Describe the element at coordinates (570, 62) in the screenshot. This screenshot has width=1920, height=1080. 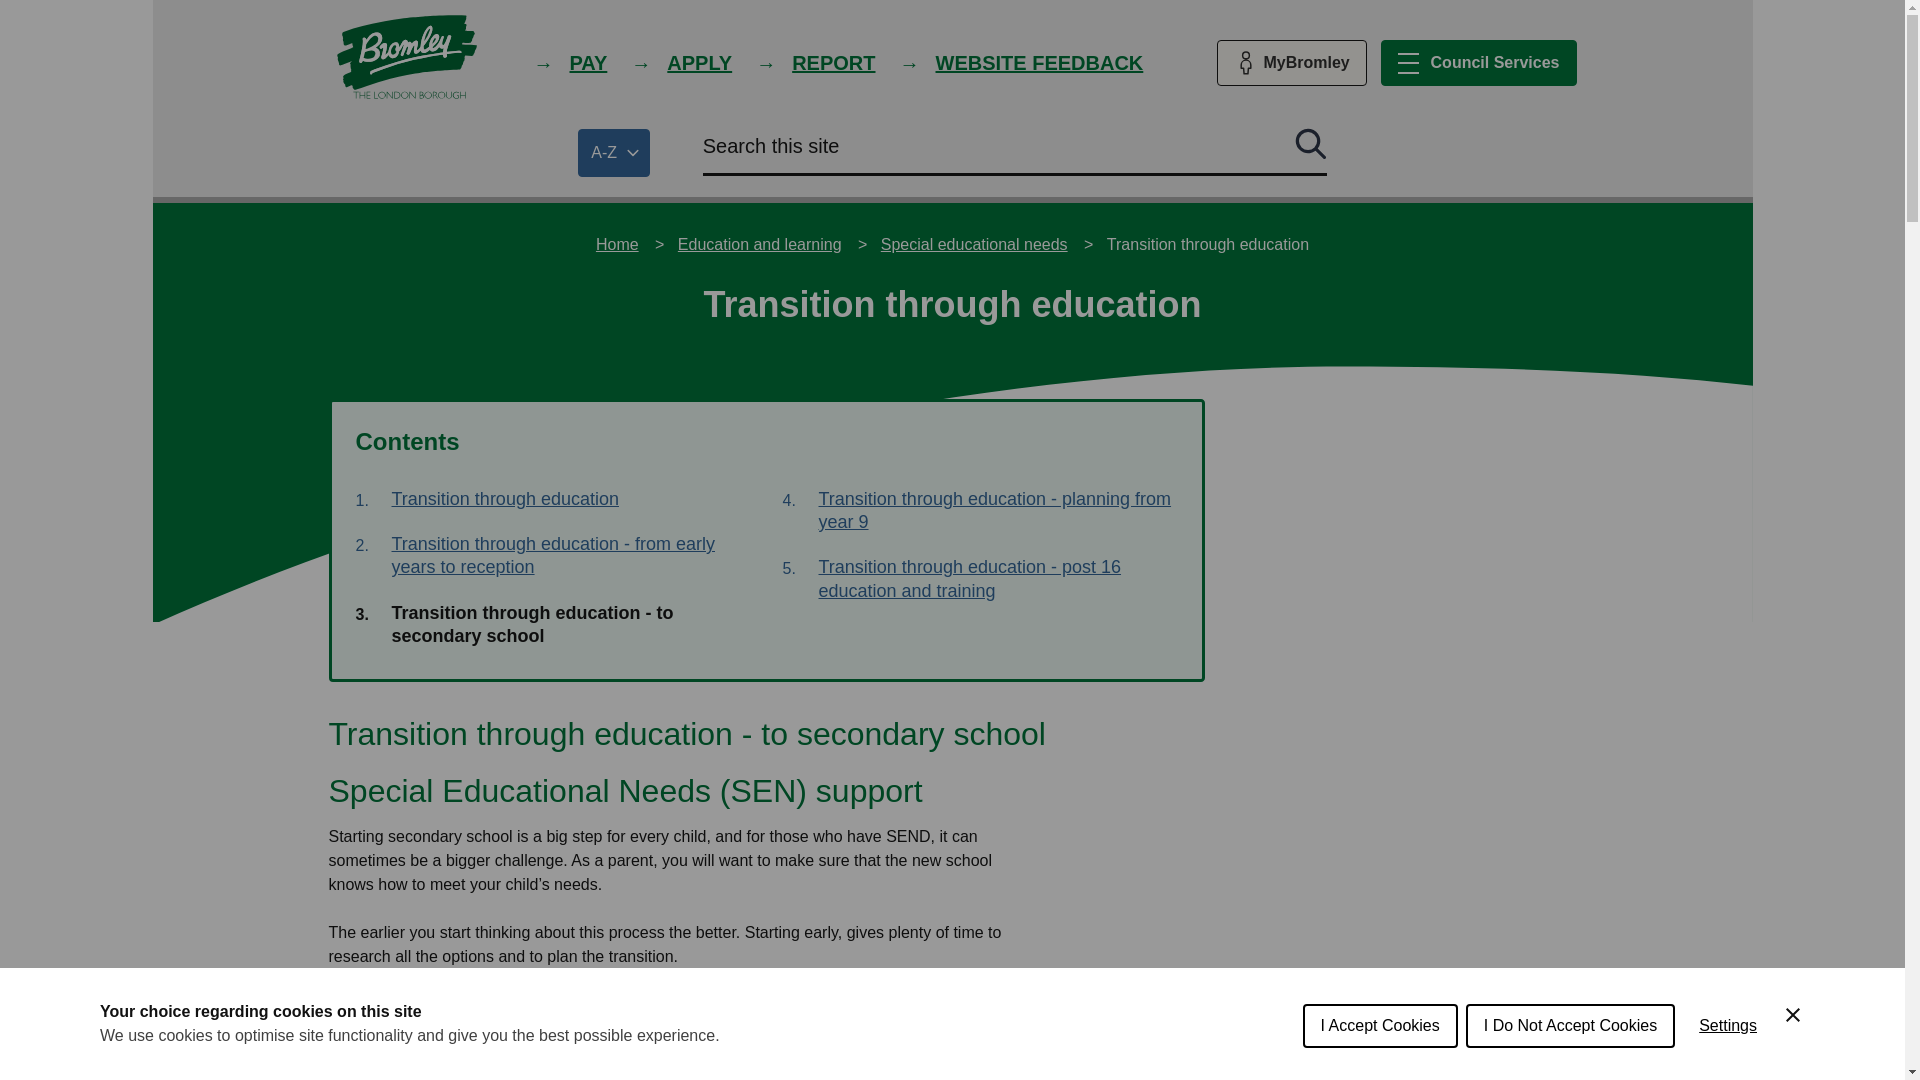
I see `London Borough of Bromley Home Page` at that location.